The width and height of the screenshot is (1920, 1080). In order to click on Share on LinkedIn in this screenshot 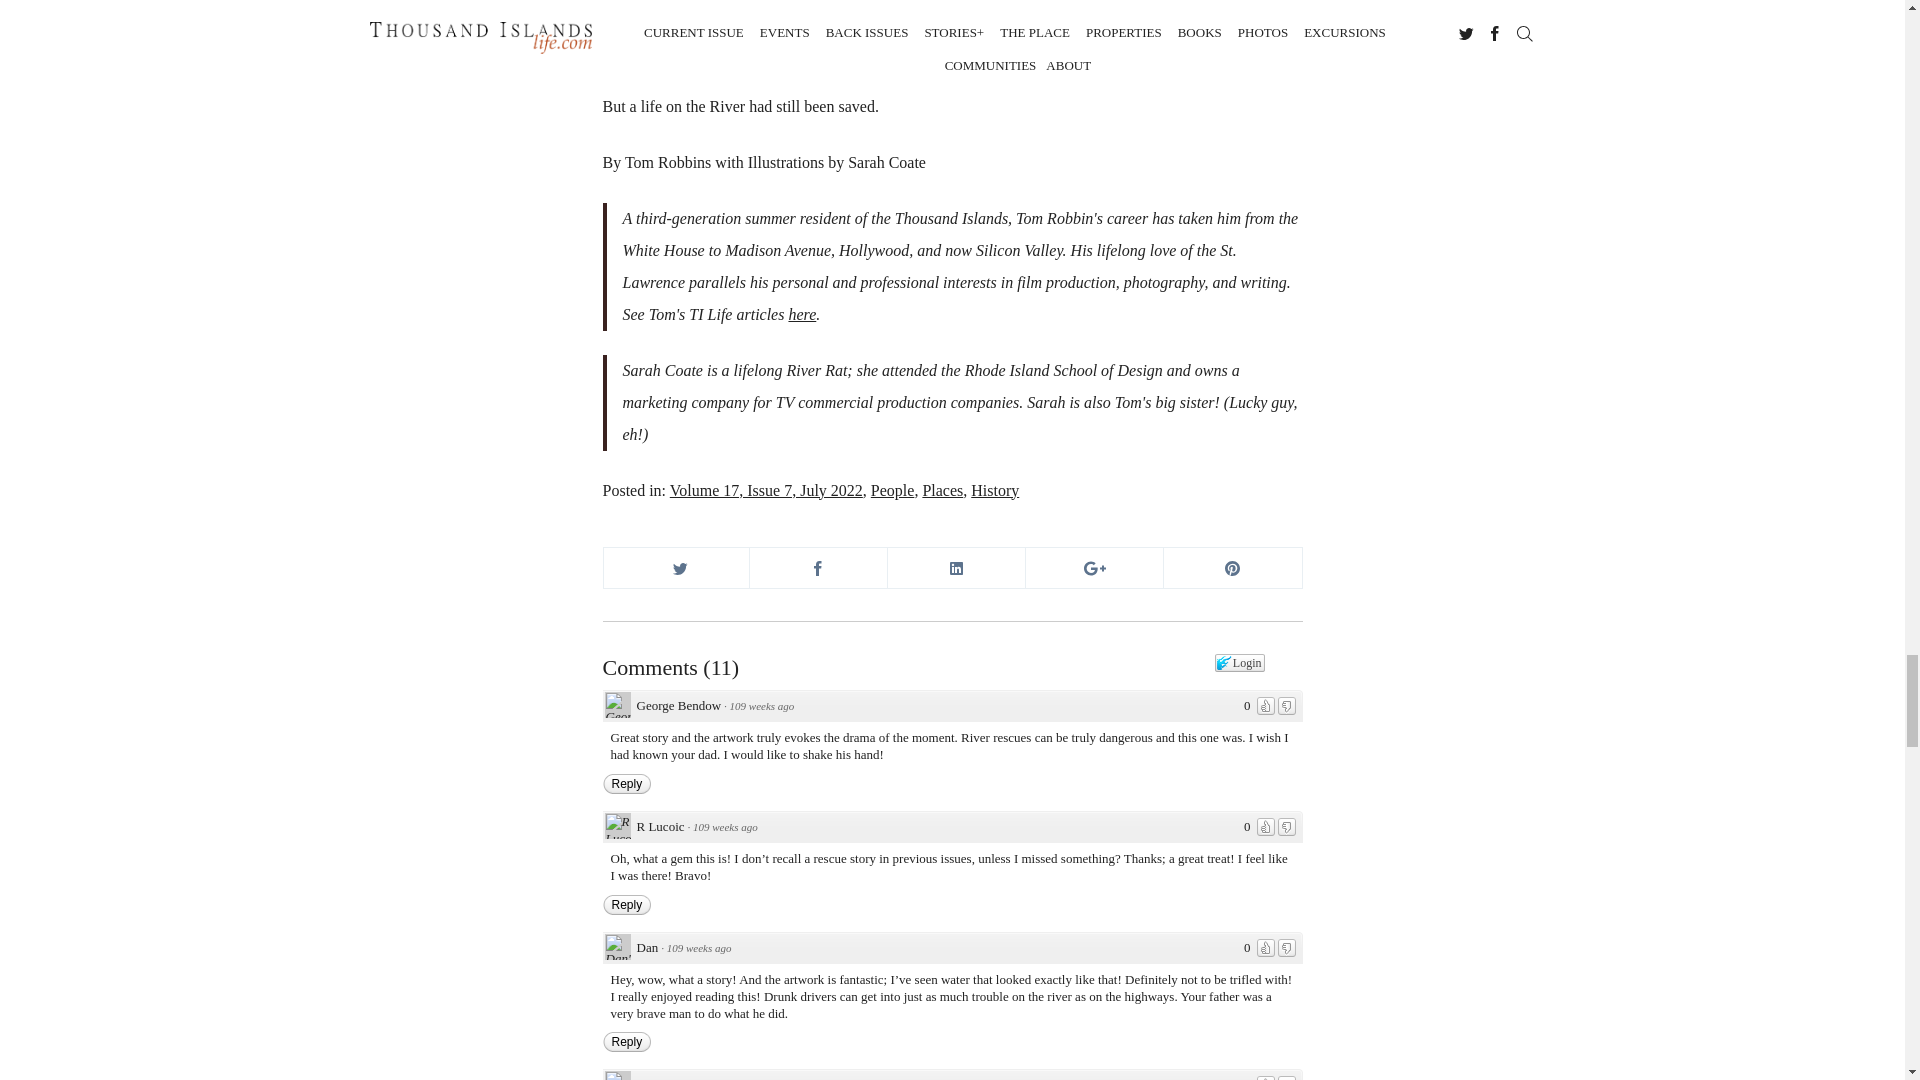, I will do `click(956, 567)`.